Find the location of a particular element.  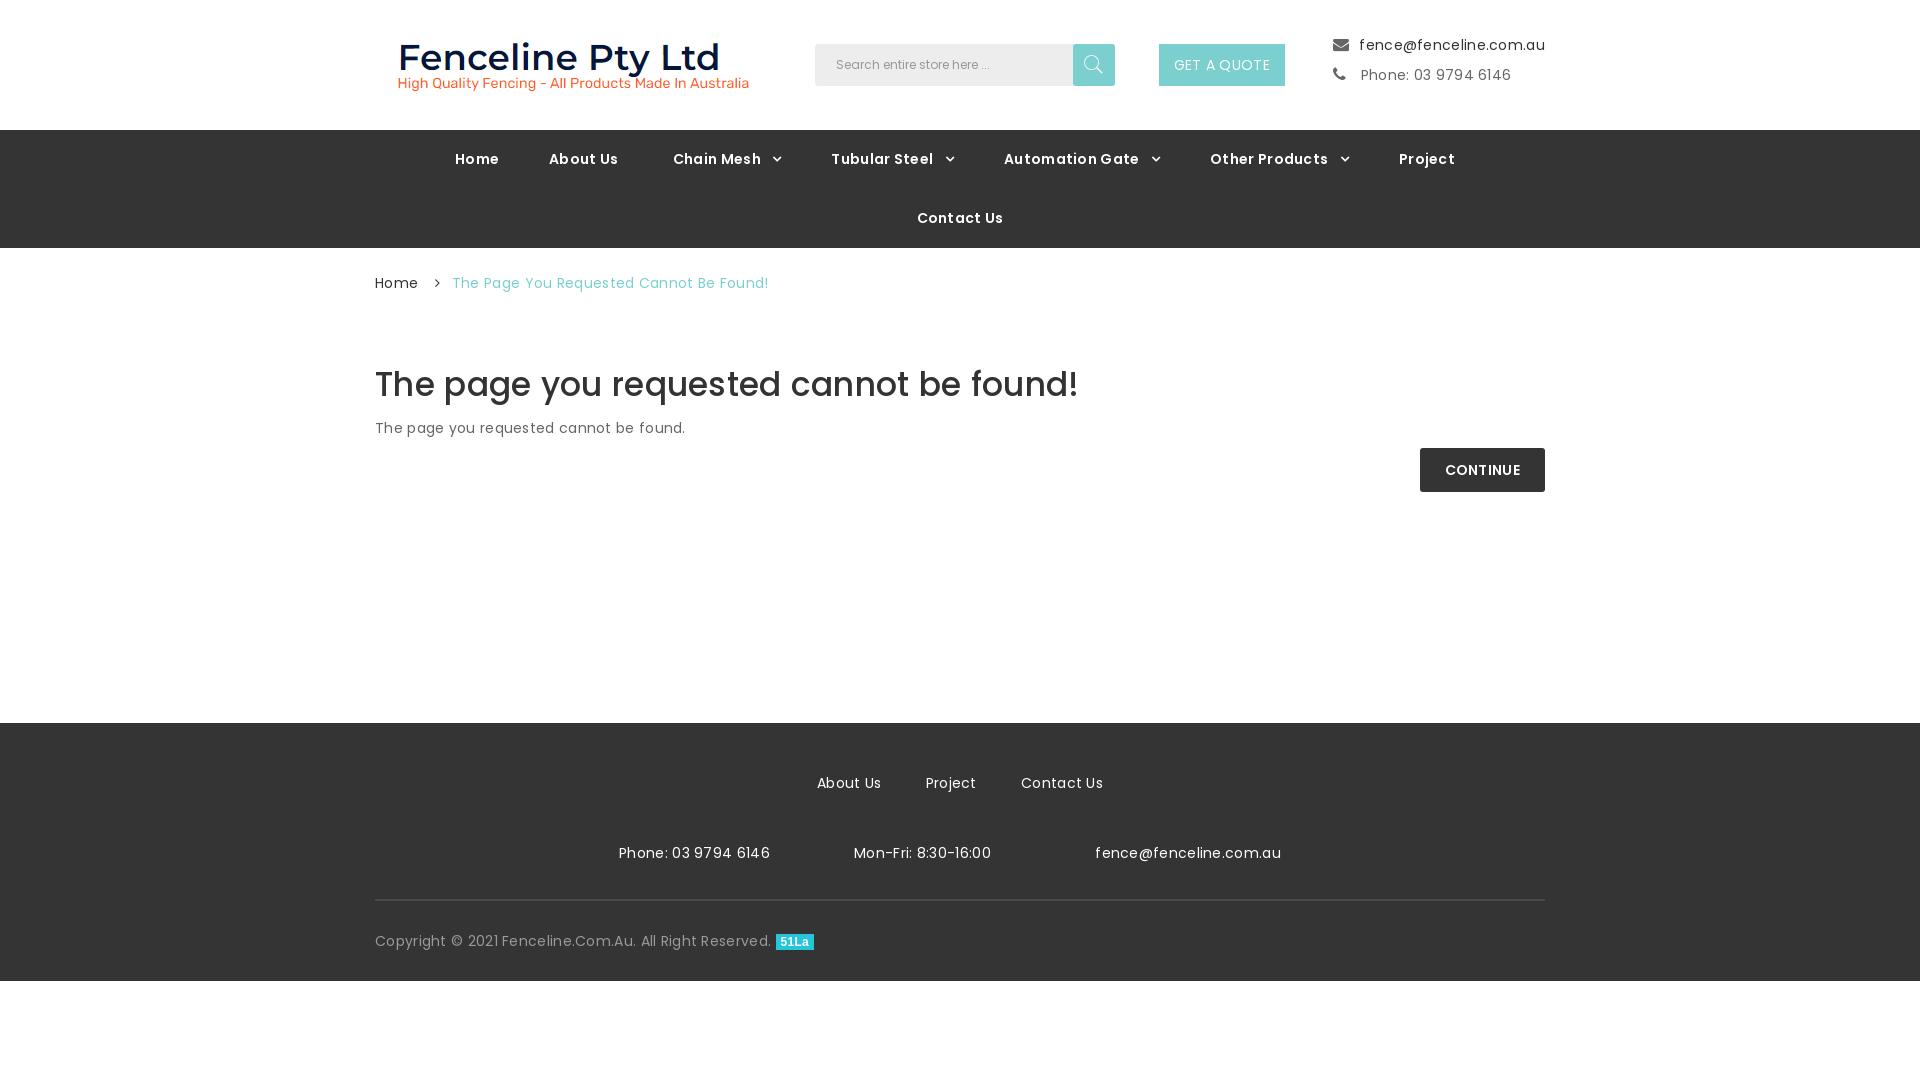

About Us is located at coordinates (849, 783).